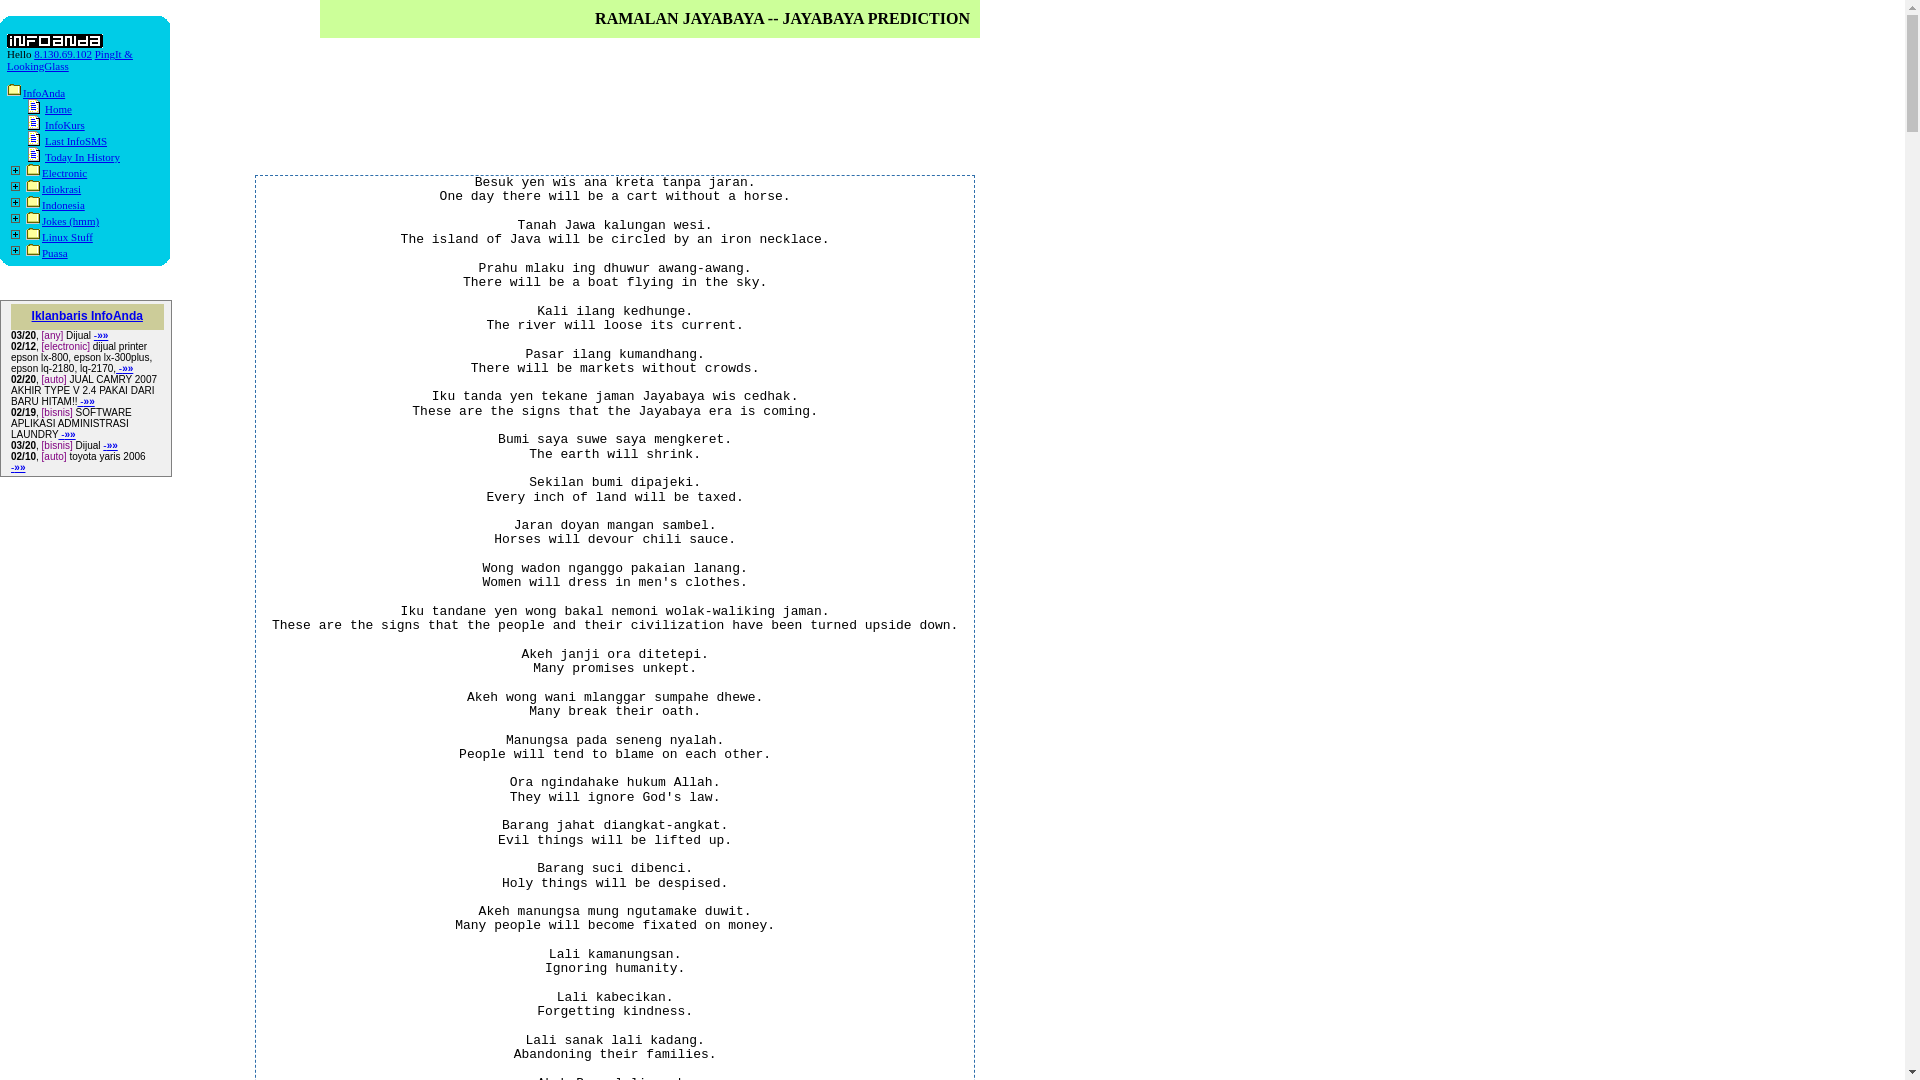  I want to click on Home, so click(49, 108).